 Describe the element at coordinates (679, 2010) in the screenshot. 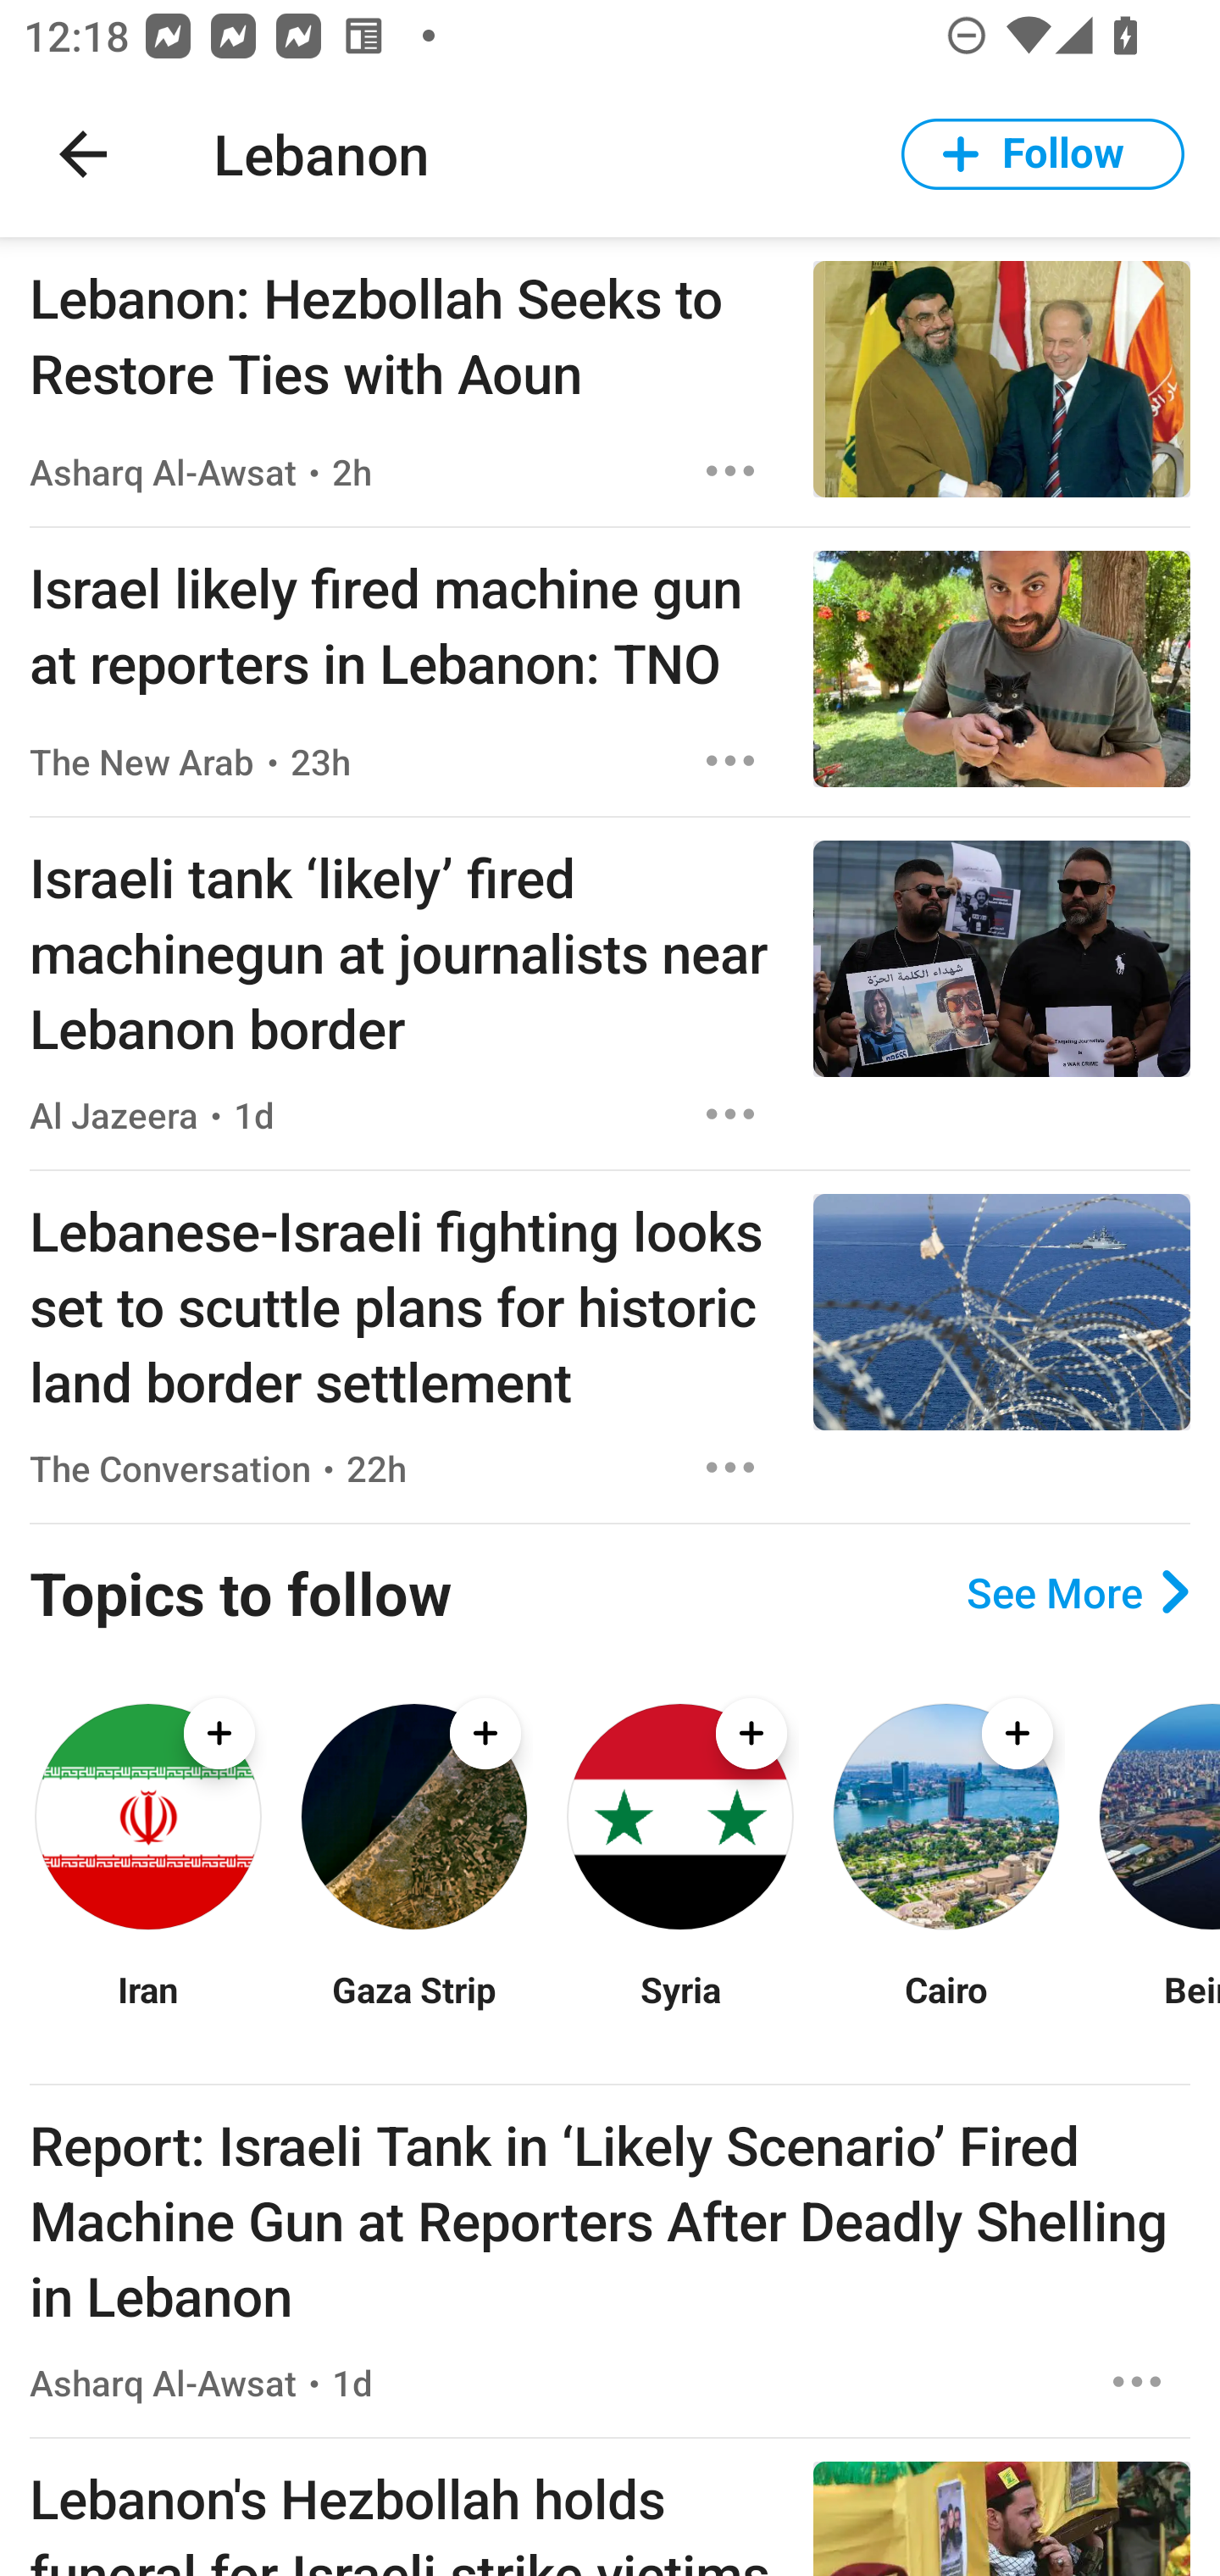

I see `Syria` at that location.